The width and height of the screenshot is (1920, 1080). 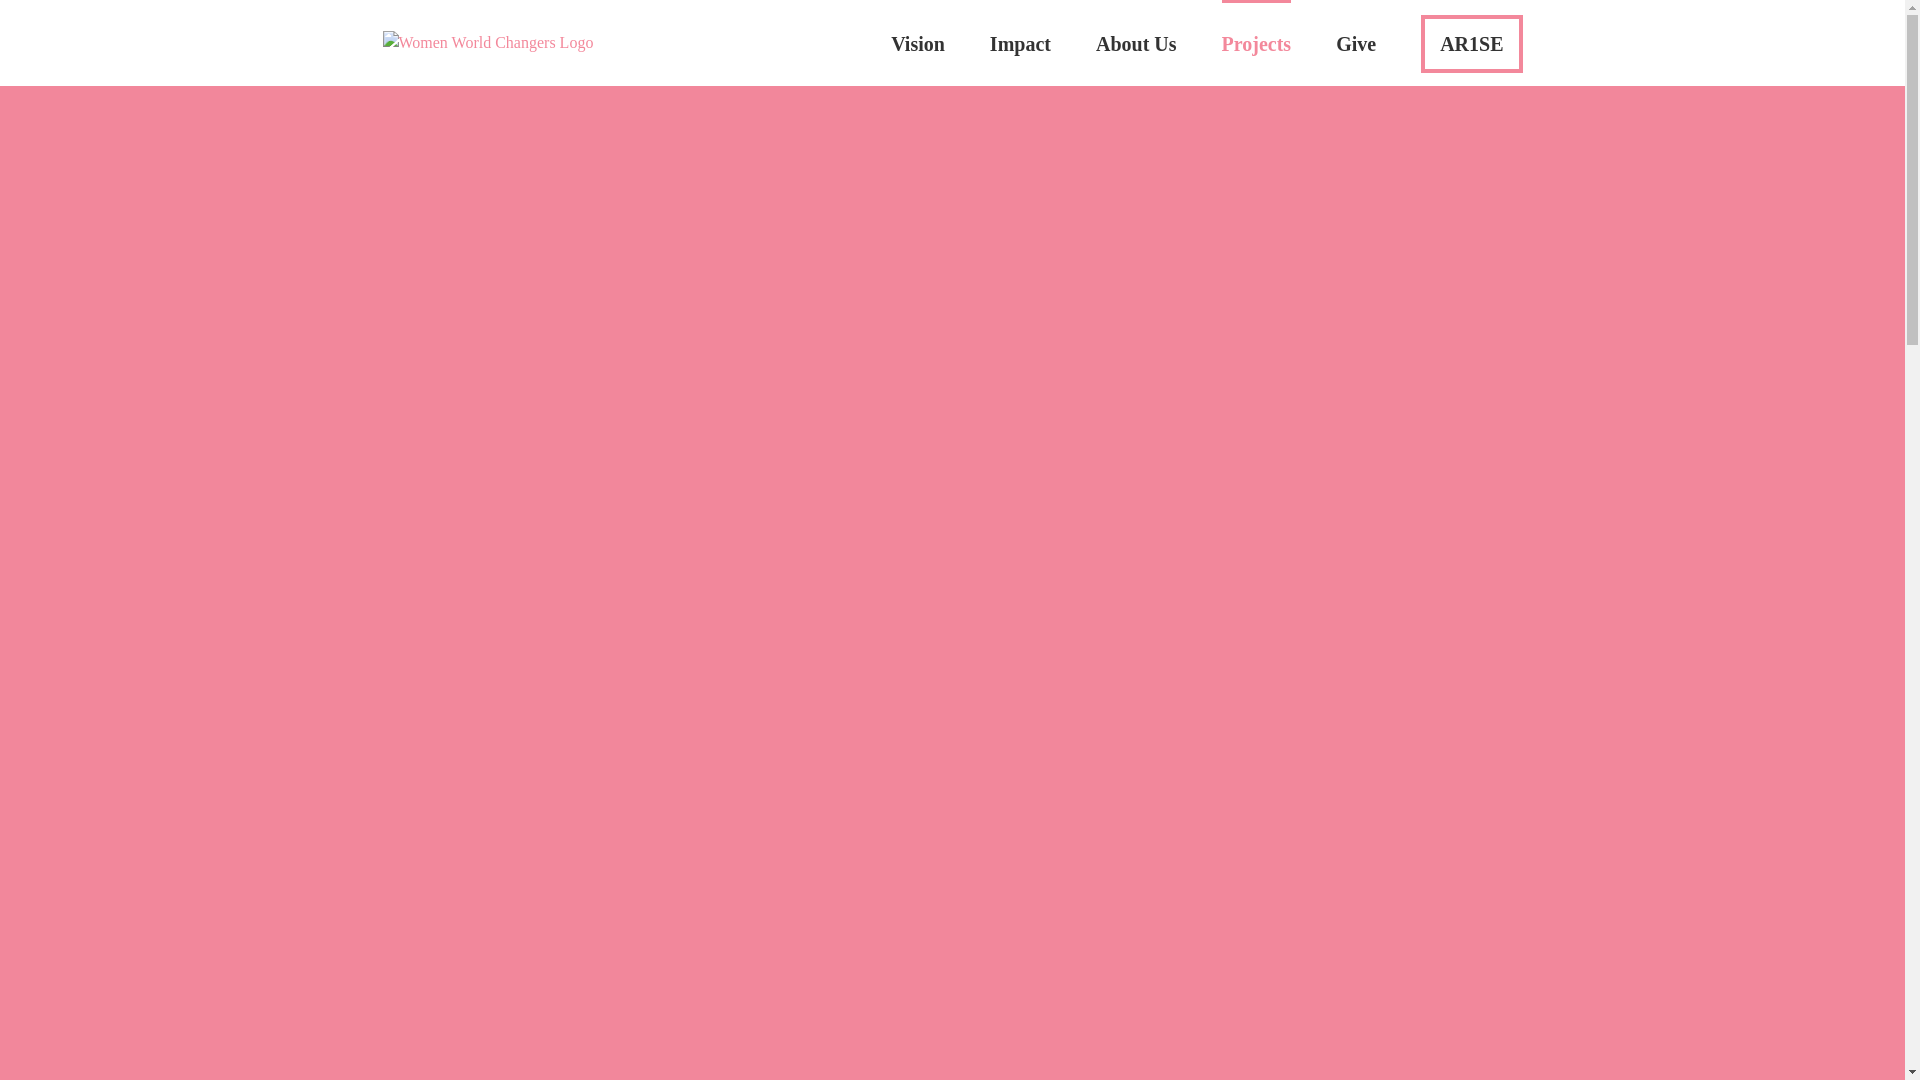 What do you see at coordinates (1022, 1028) in the screenshot?
I see `Vimeo video player 1` at bounding box center [1022, 1028].